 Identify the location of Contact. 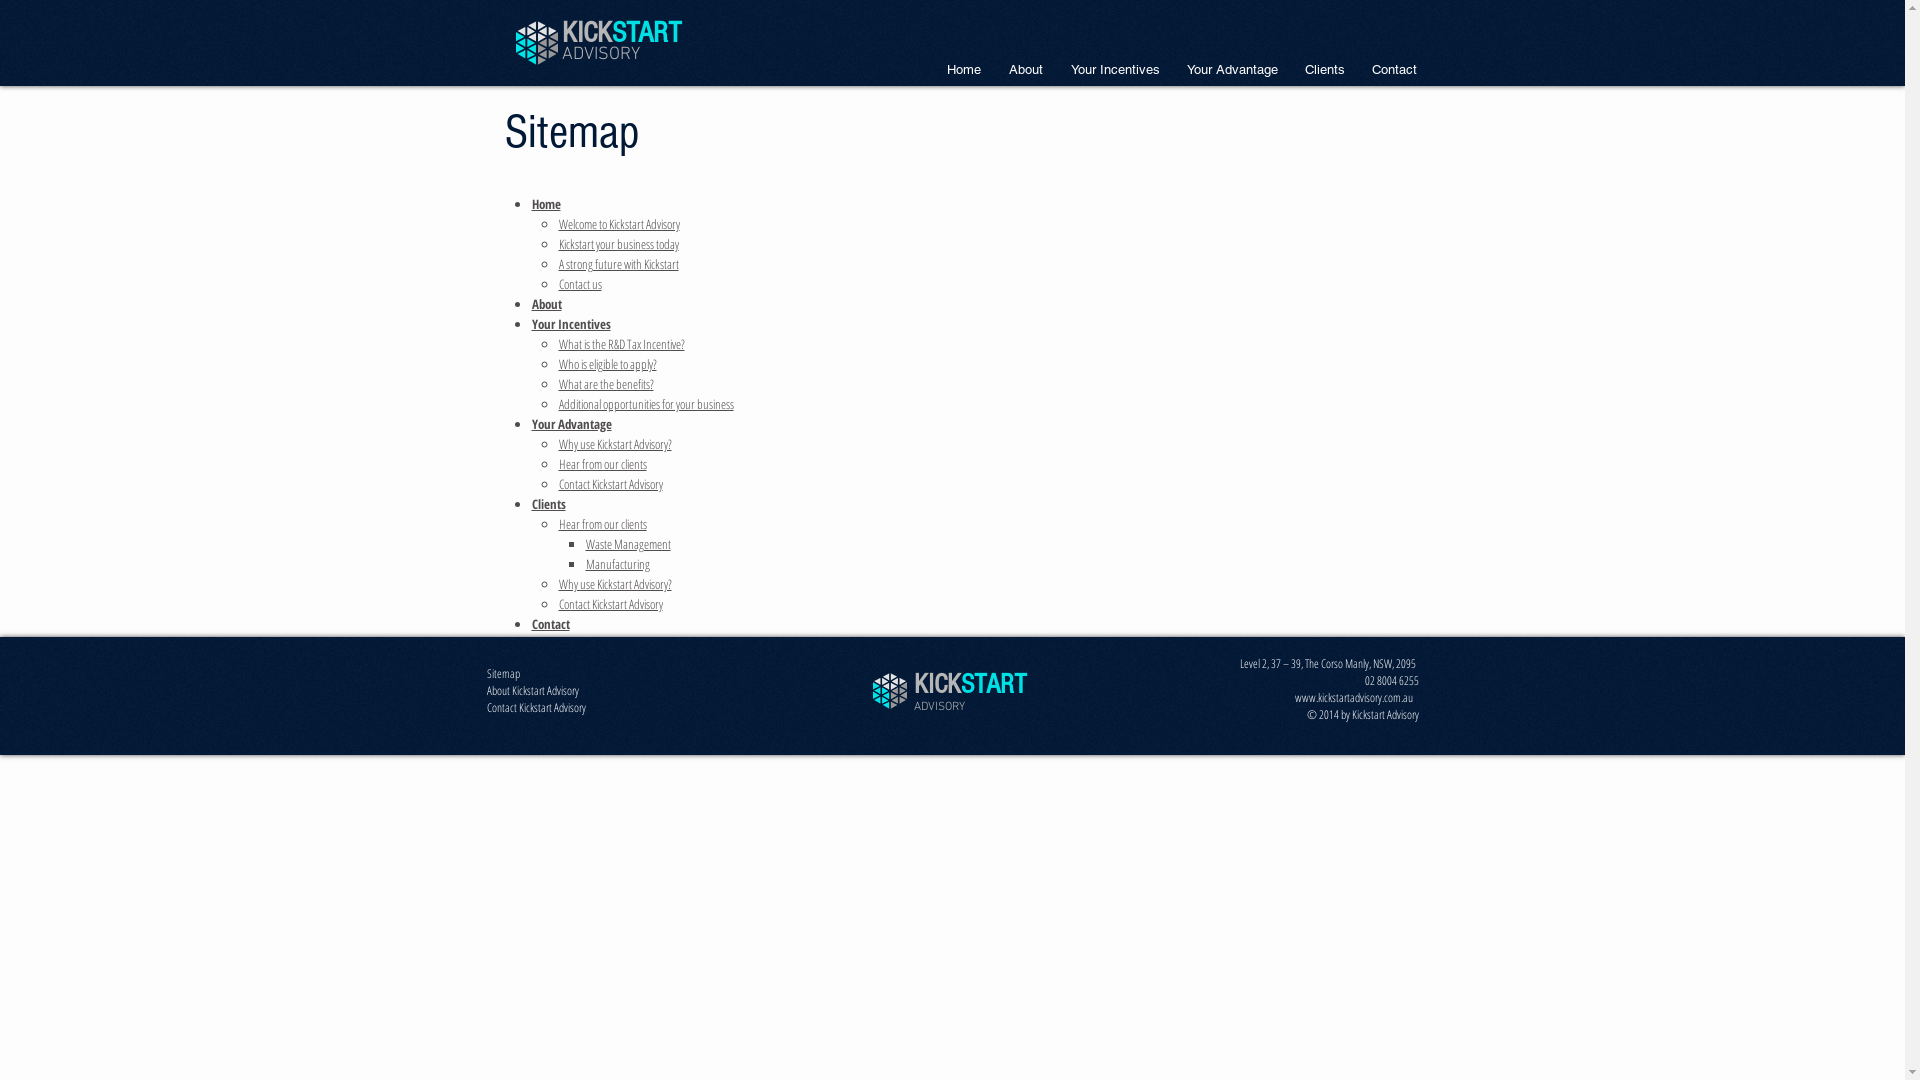
(1394, 70).